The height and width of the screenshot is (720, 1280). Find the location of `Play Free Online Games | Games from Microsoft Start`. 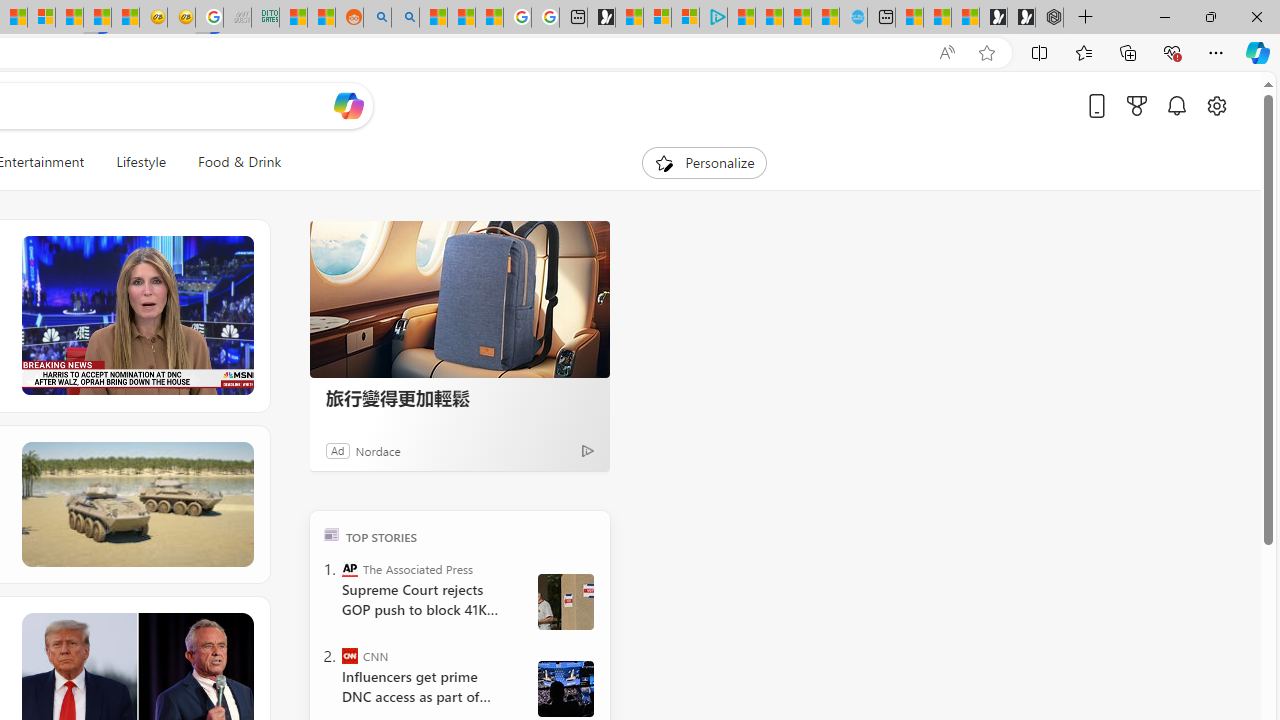

Play Free Online Games | Games from Microsoft Start is located at coordinates (1021, 18).